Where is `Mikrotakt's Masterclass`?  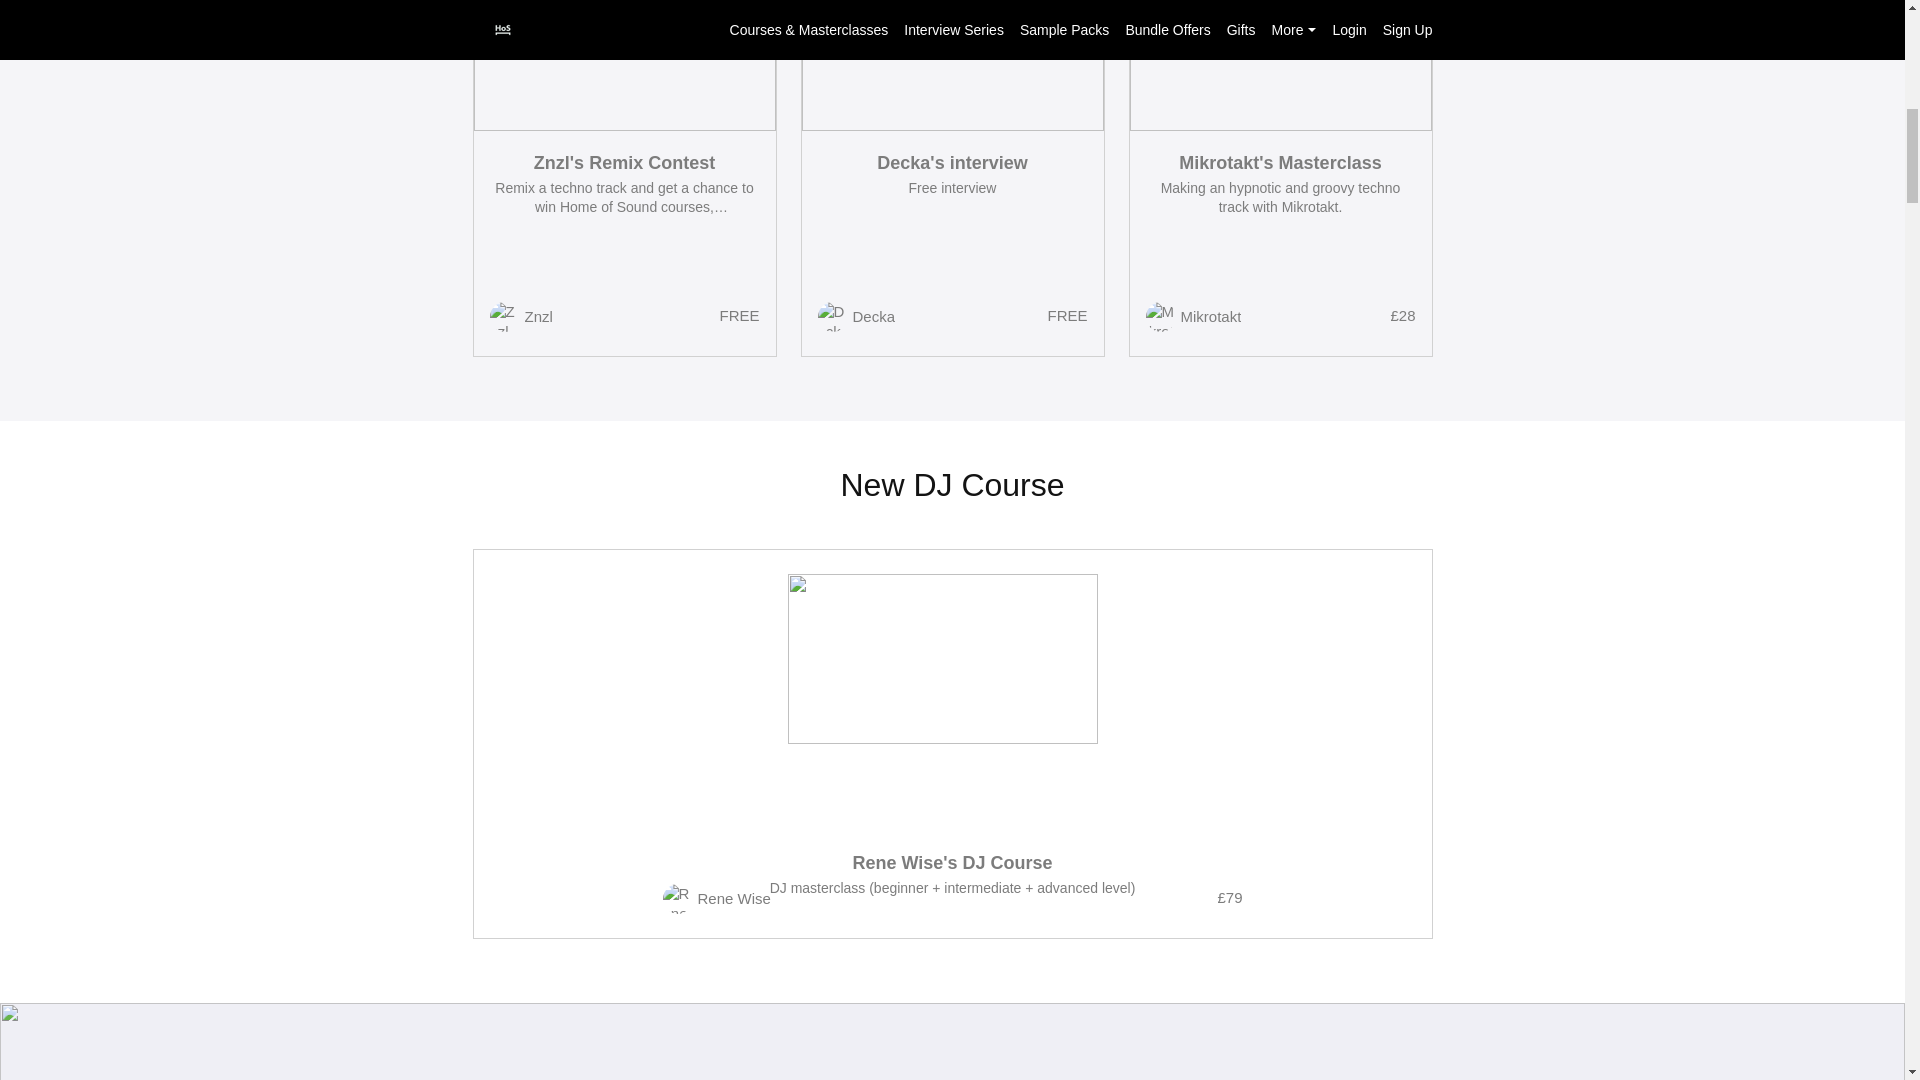 Mikrotakt's Masterclass is located at coordinates (1281, 162).